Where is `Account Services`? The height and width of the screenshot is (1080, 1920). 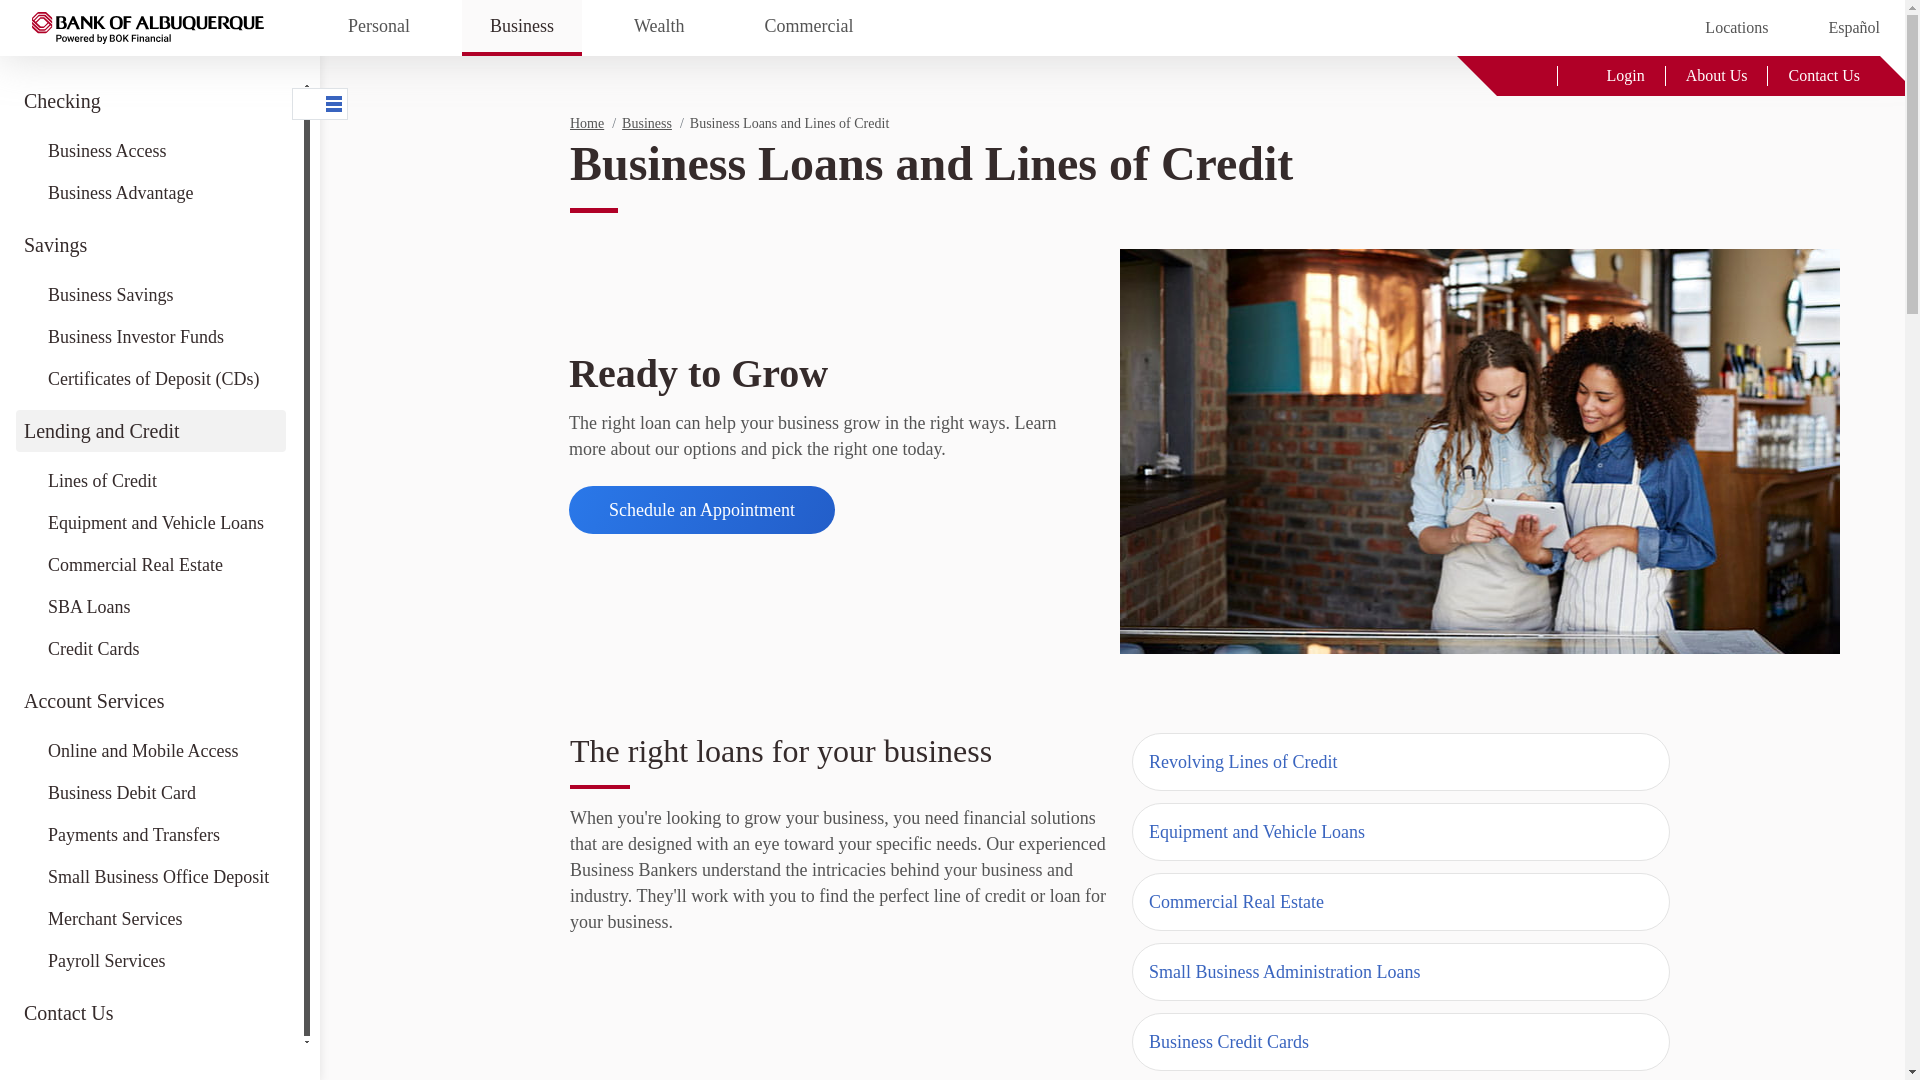
Account Services is located at coordinates (150, 701).